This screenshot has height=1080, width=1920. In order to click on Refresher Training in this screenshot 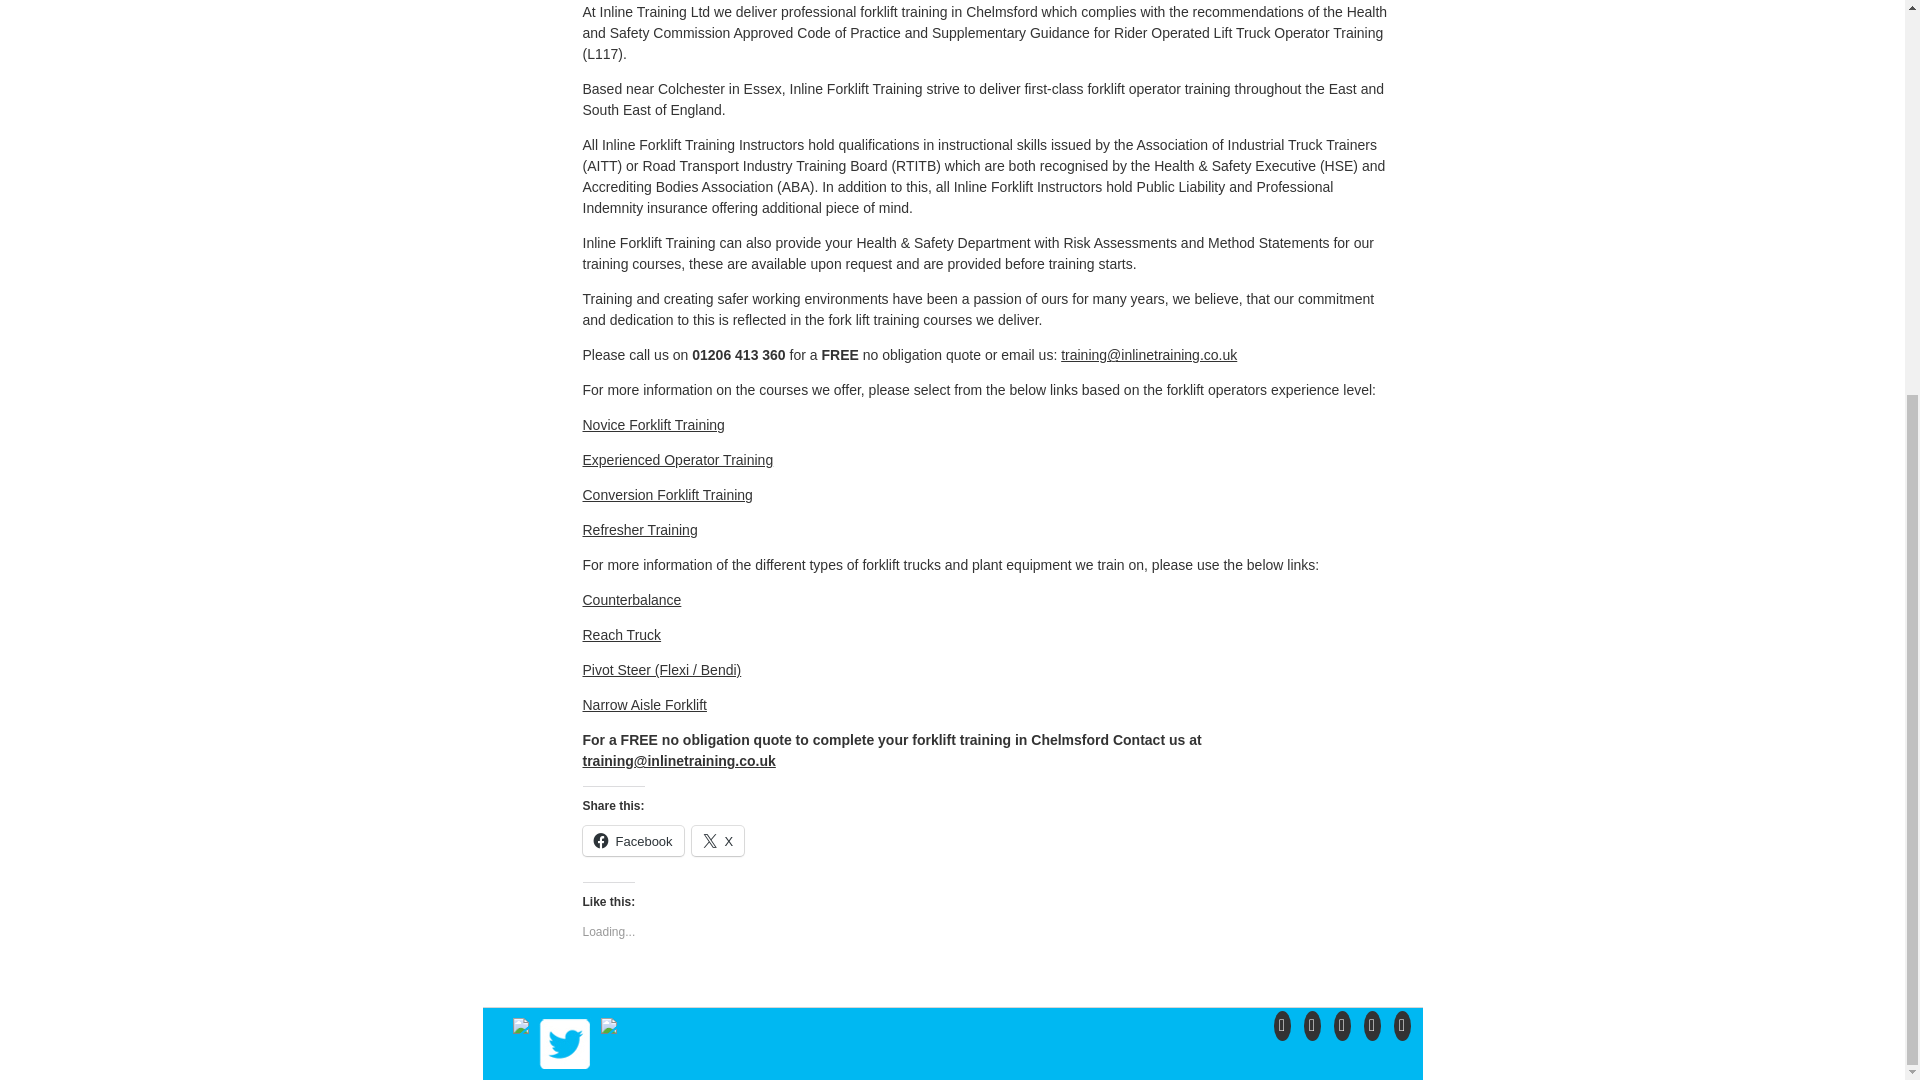, I will do `click(638, 529)`.